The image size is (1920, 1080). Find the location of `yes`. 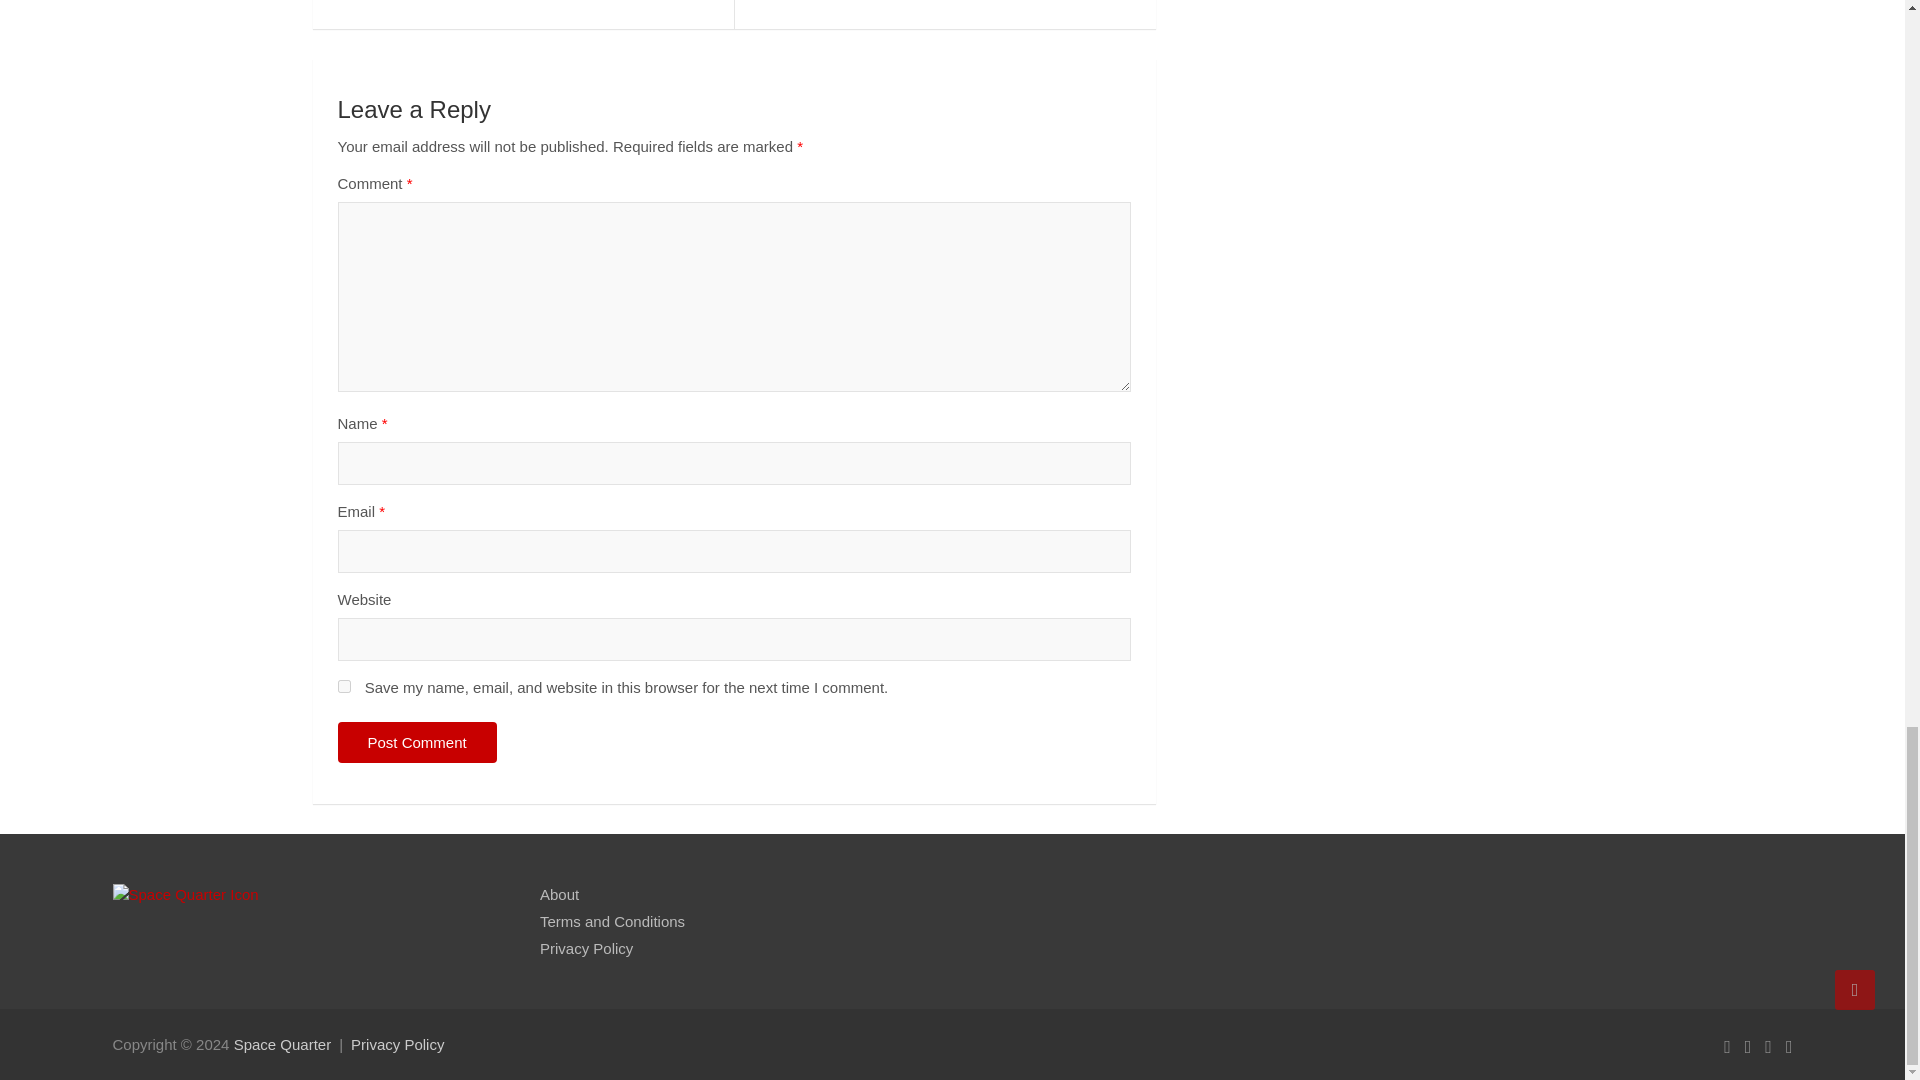

yes is located at coordinates (344, 686).